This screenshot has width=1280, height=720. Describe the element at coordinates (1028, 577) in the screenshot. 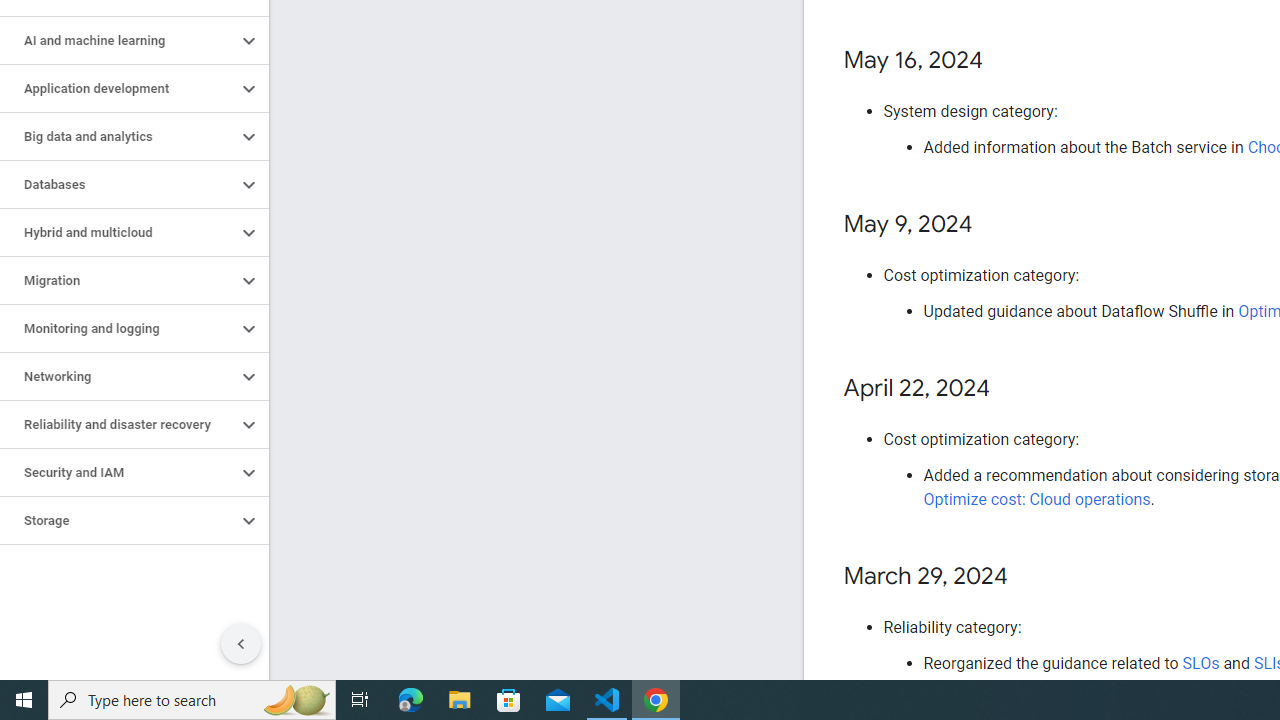

I see `Copy link to this section: March 29, 2024` at that location.